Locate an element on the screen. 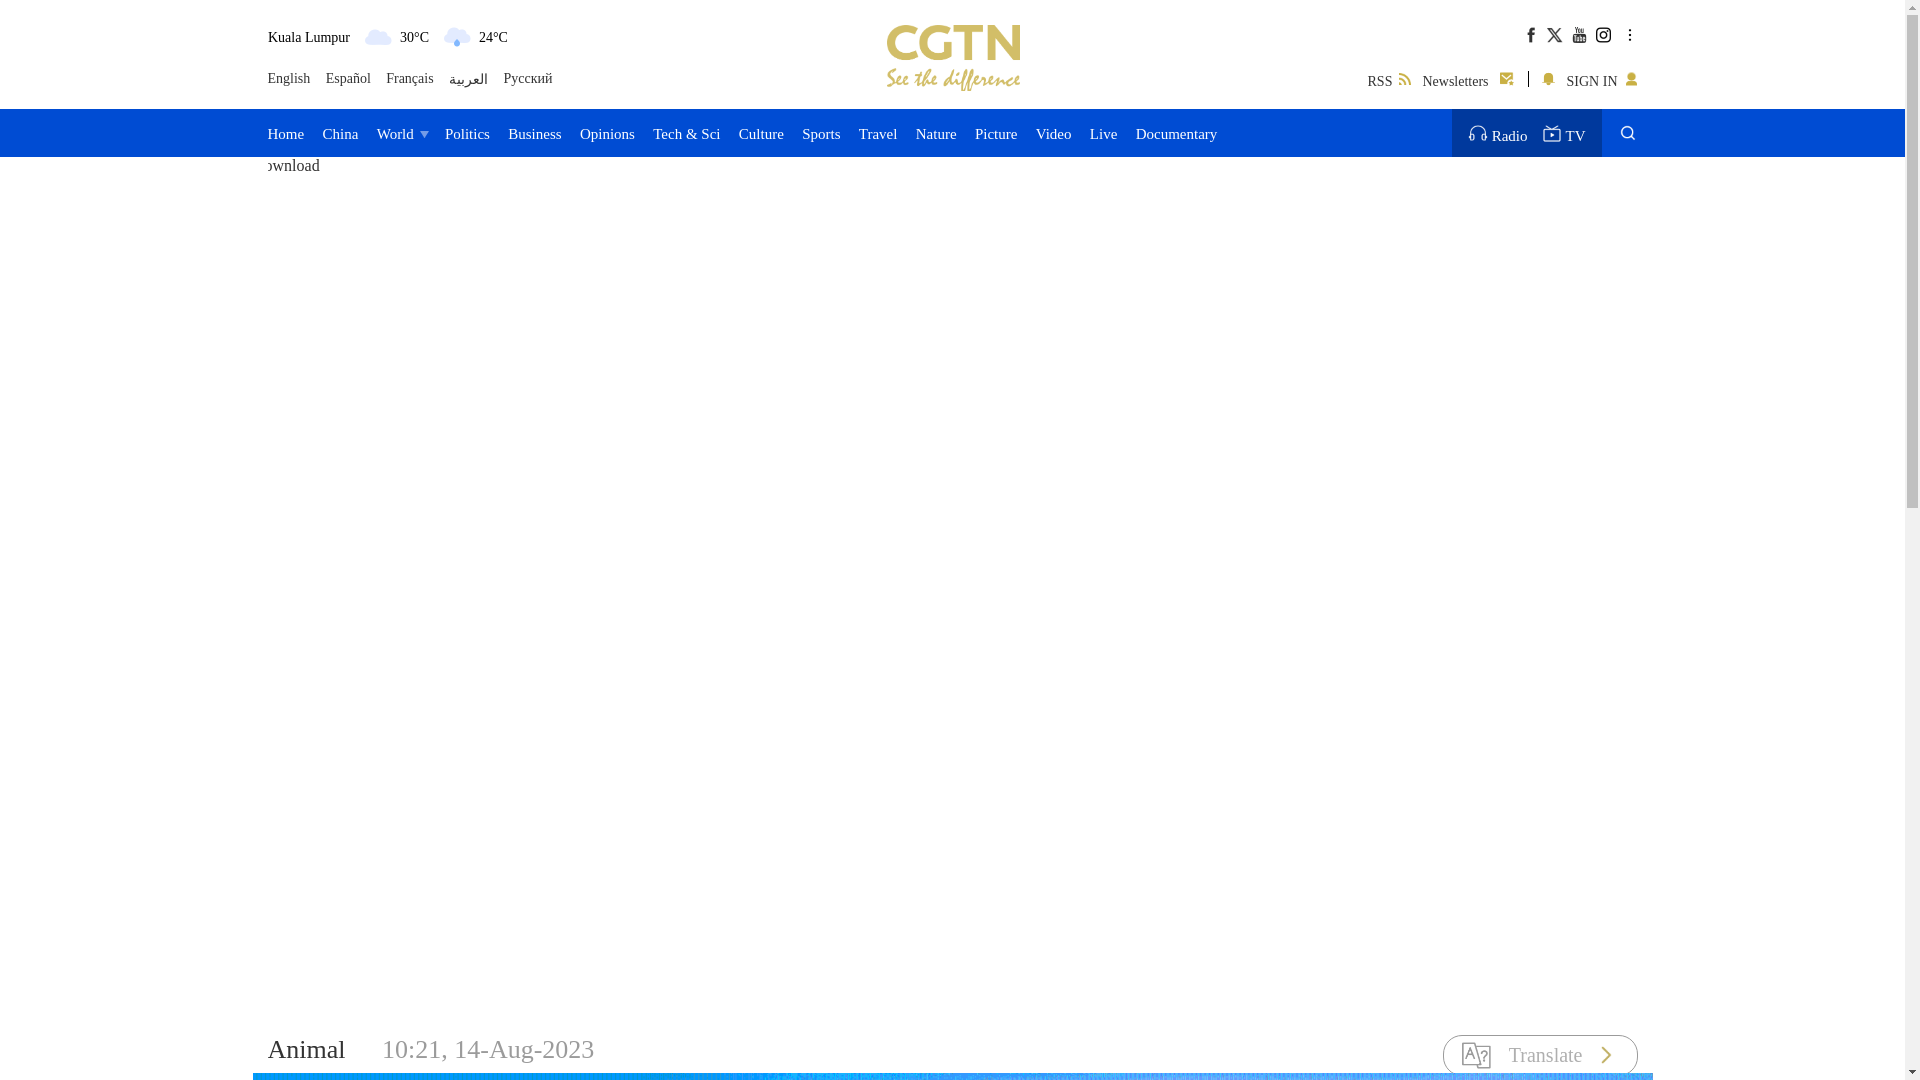 Image resolution: width=1920 pixels, height=1080 pixels. Light rain is located at coordinates (456, 36).